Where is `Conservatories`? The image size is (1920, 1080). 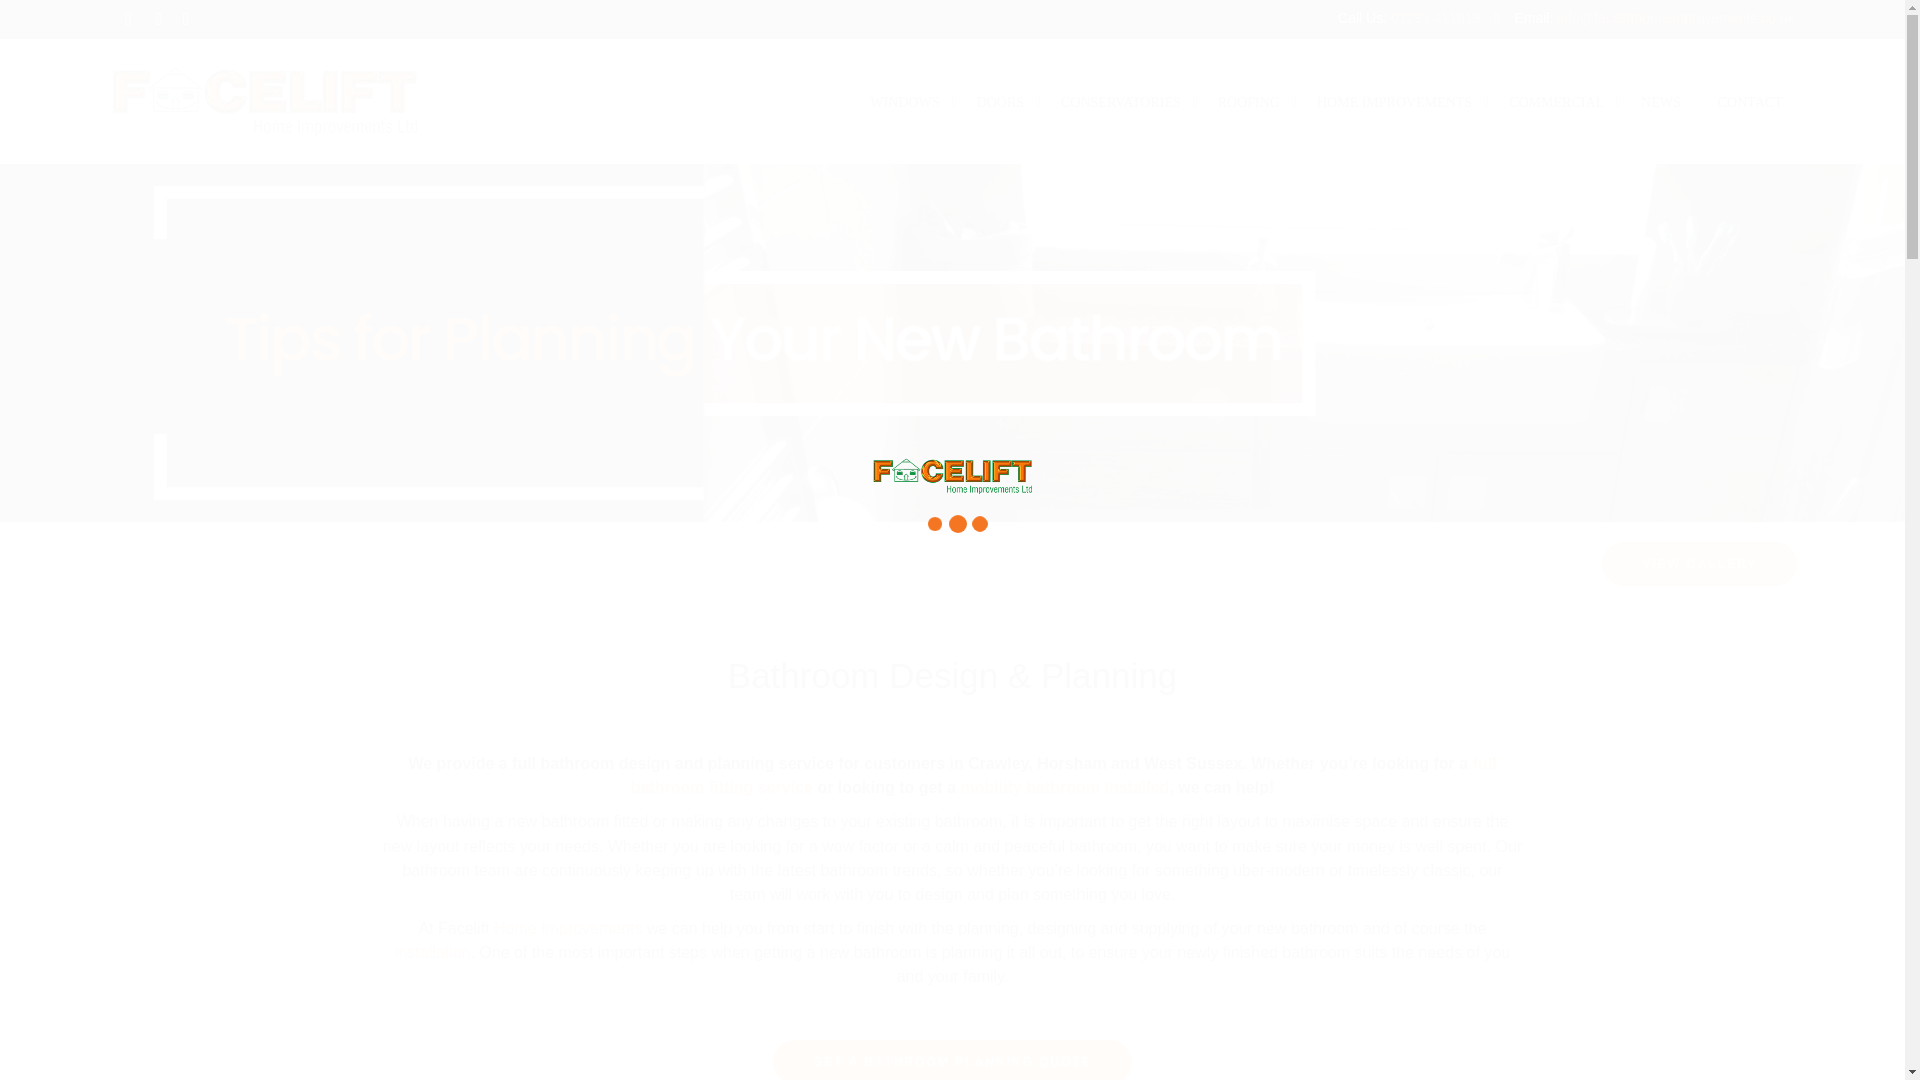
Conservatories is located at coordinates (1120, 102).